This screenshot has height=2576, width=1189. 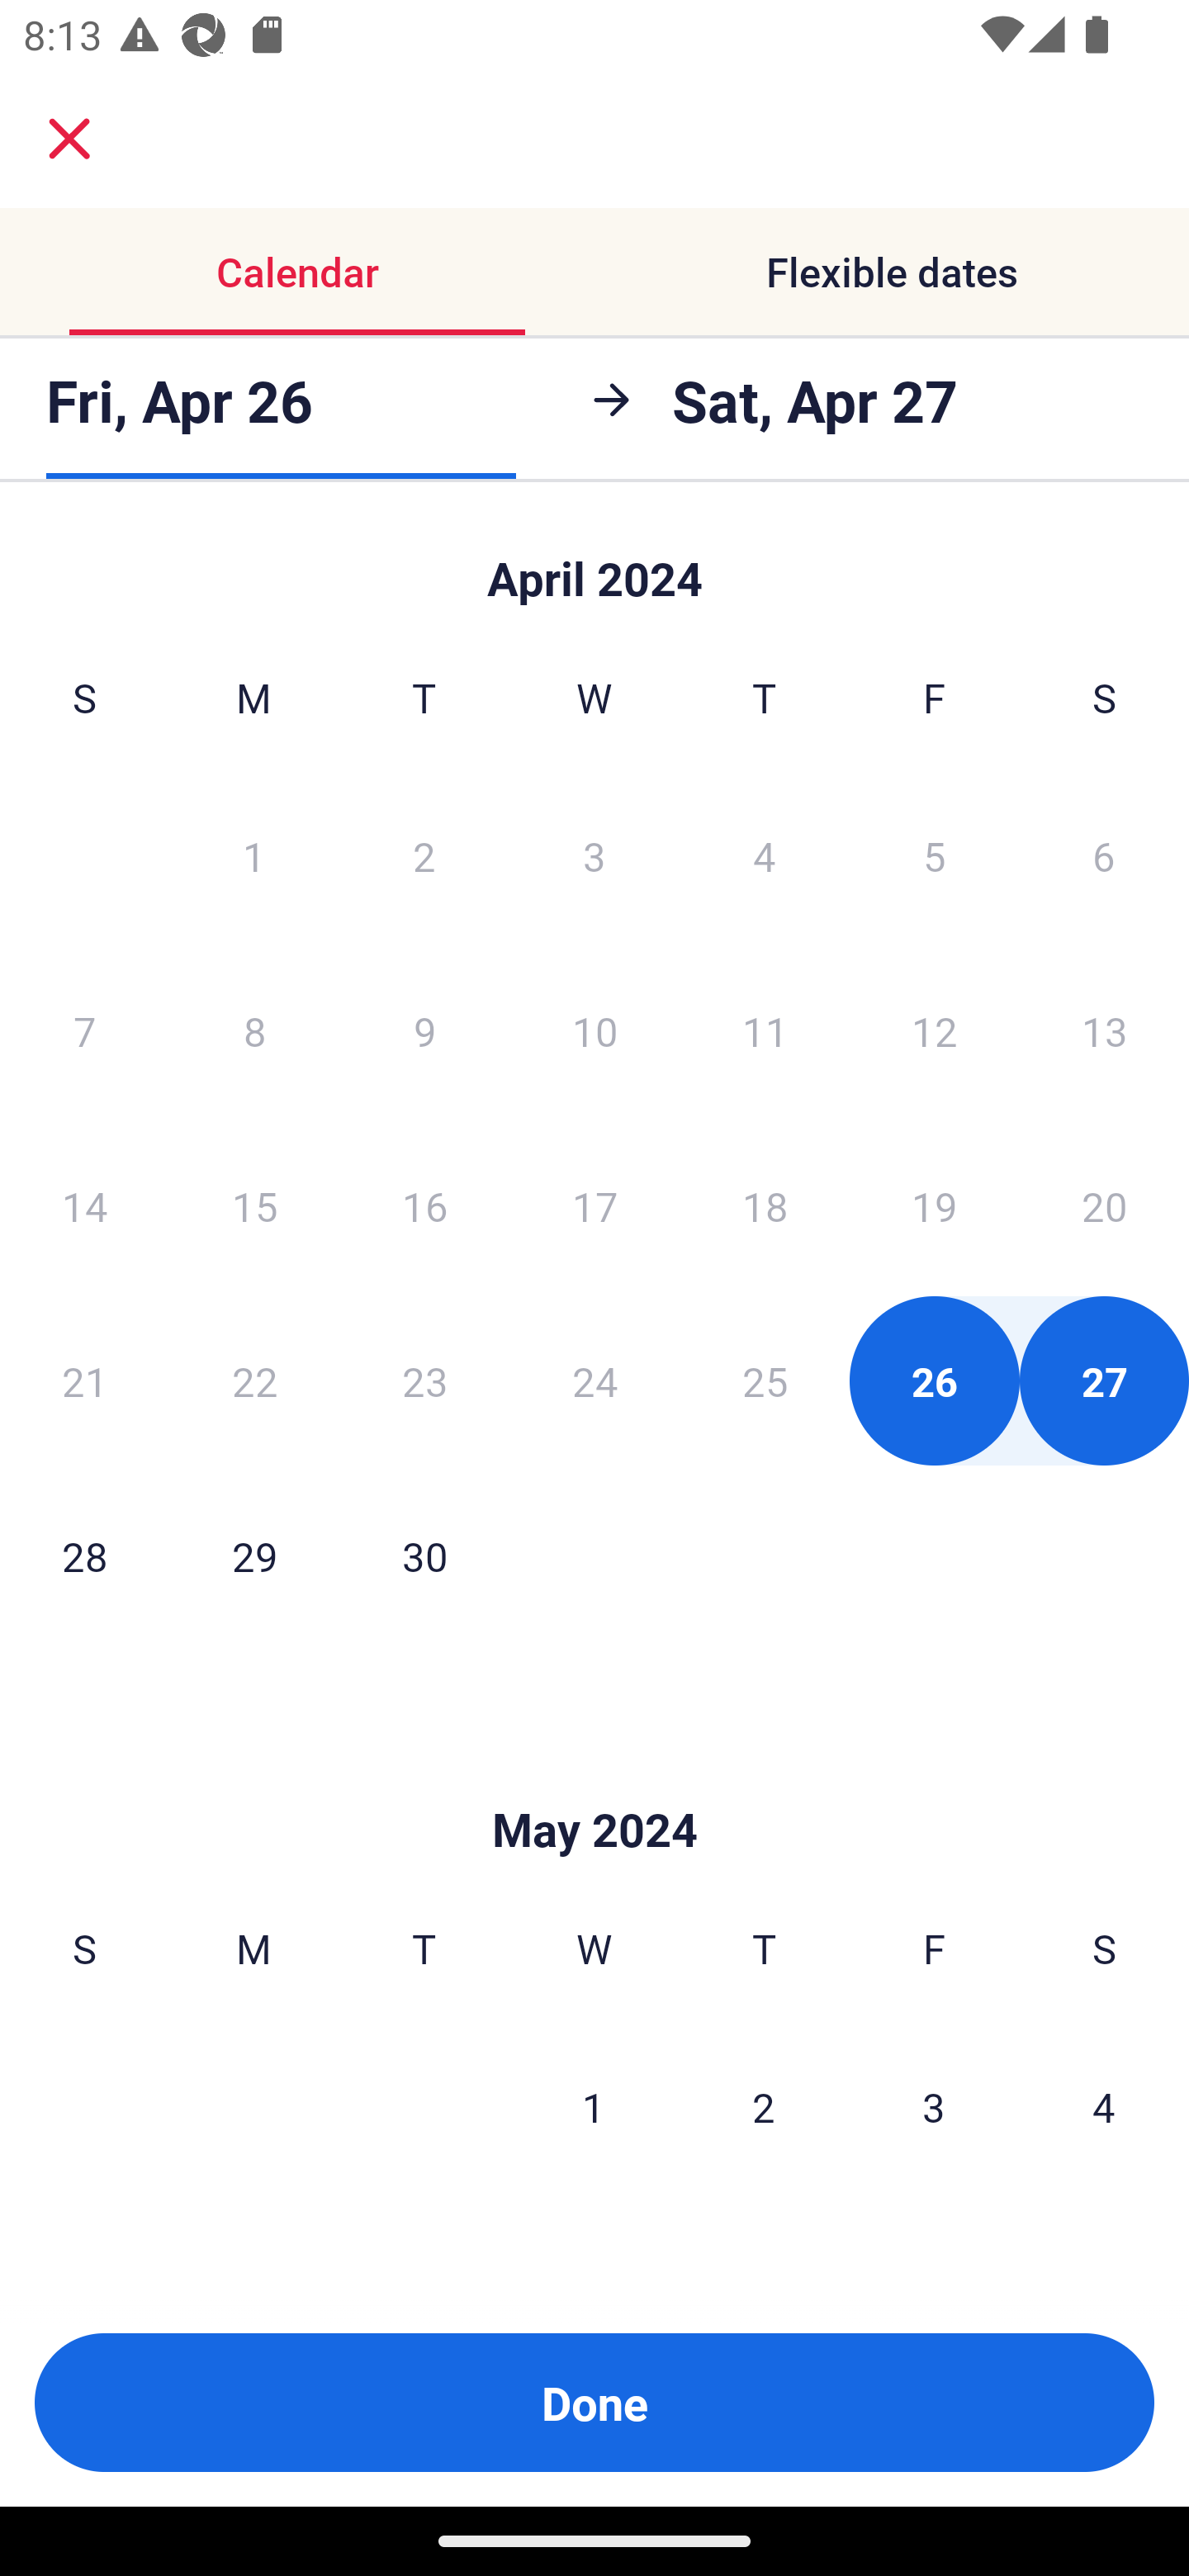 What do you see at coordinates (1104, 2107) in the screenshot?
I see `4 Saturday, May 4, 2024` at bounding box center [1104, 2107].